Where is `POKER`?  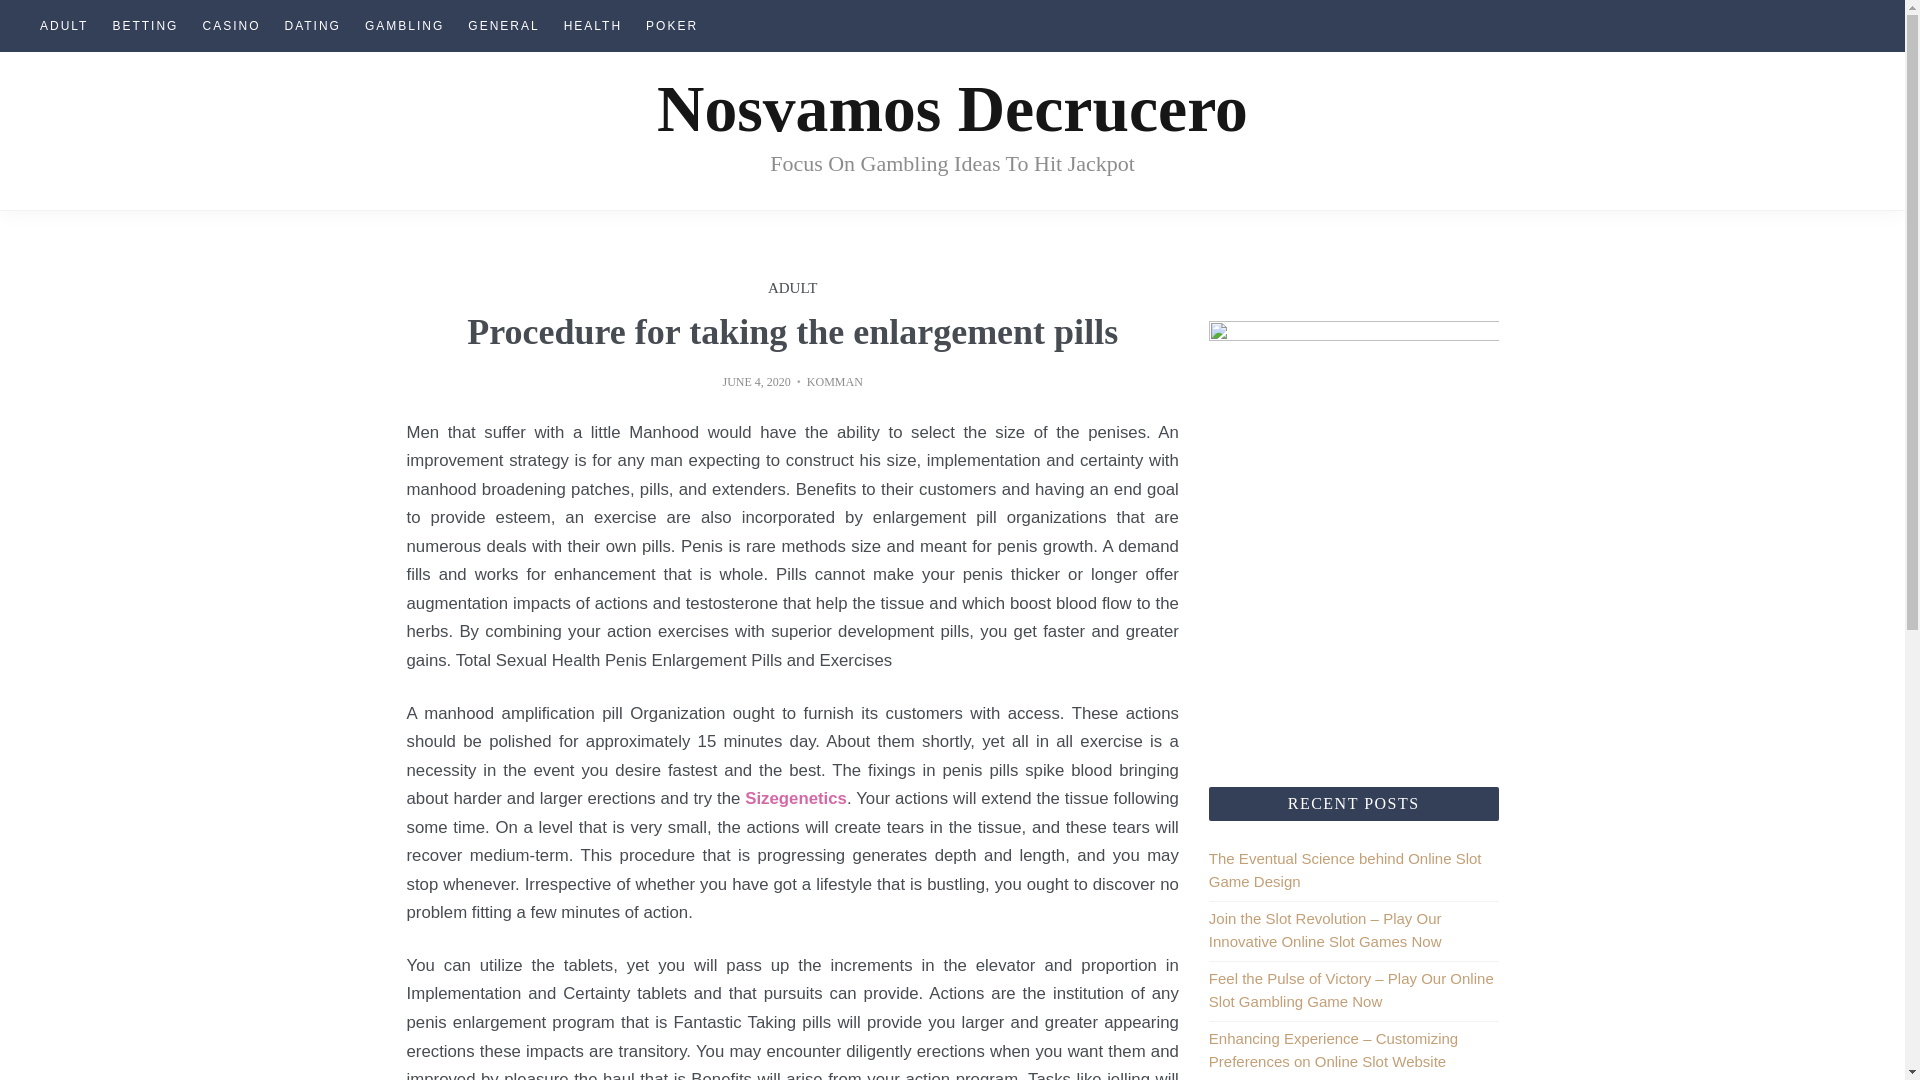
POKER is located at coordinates (672, 26).